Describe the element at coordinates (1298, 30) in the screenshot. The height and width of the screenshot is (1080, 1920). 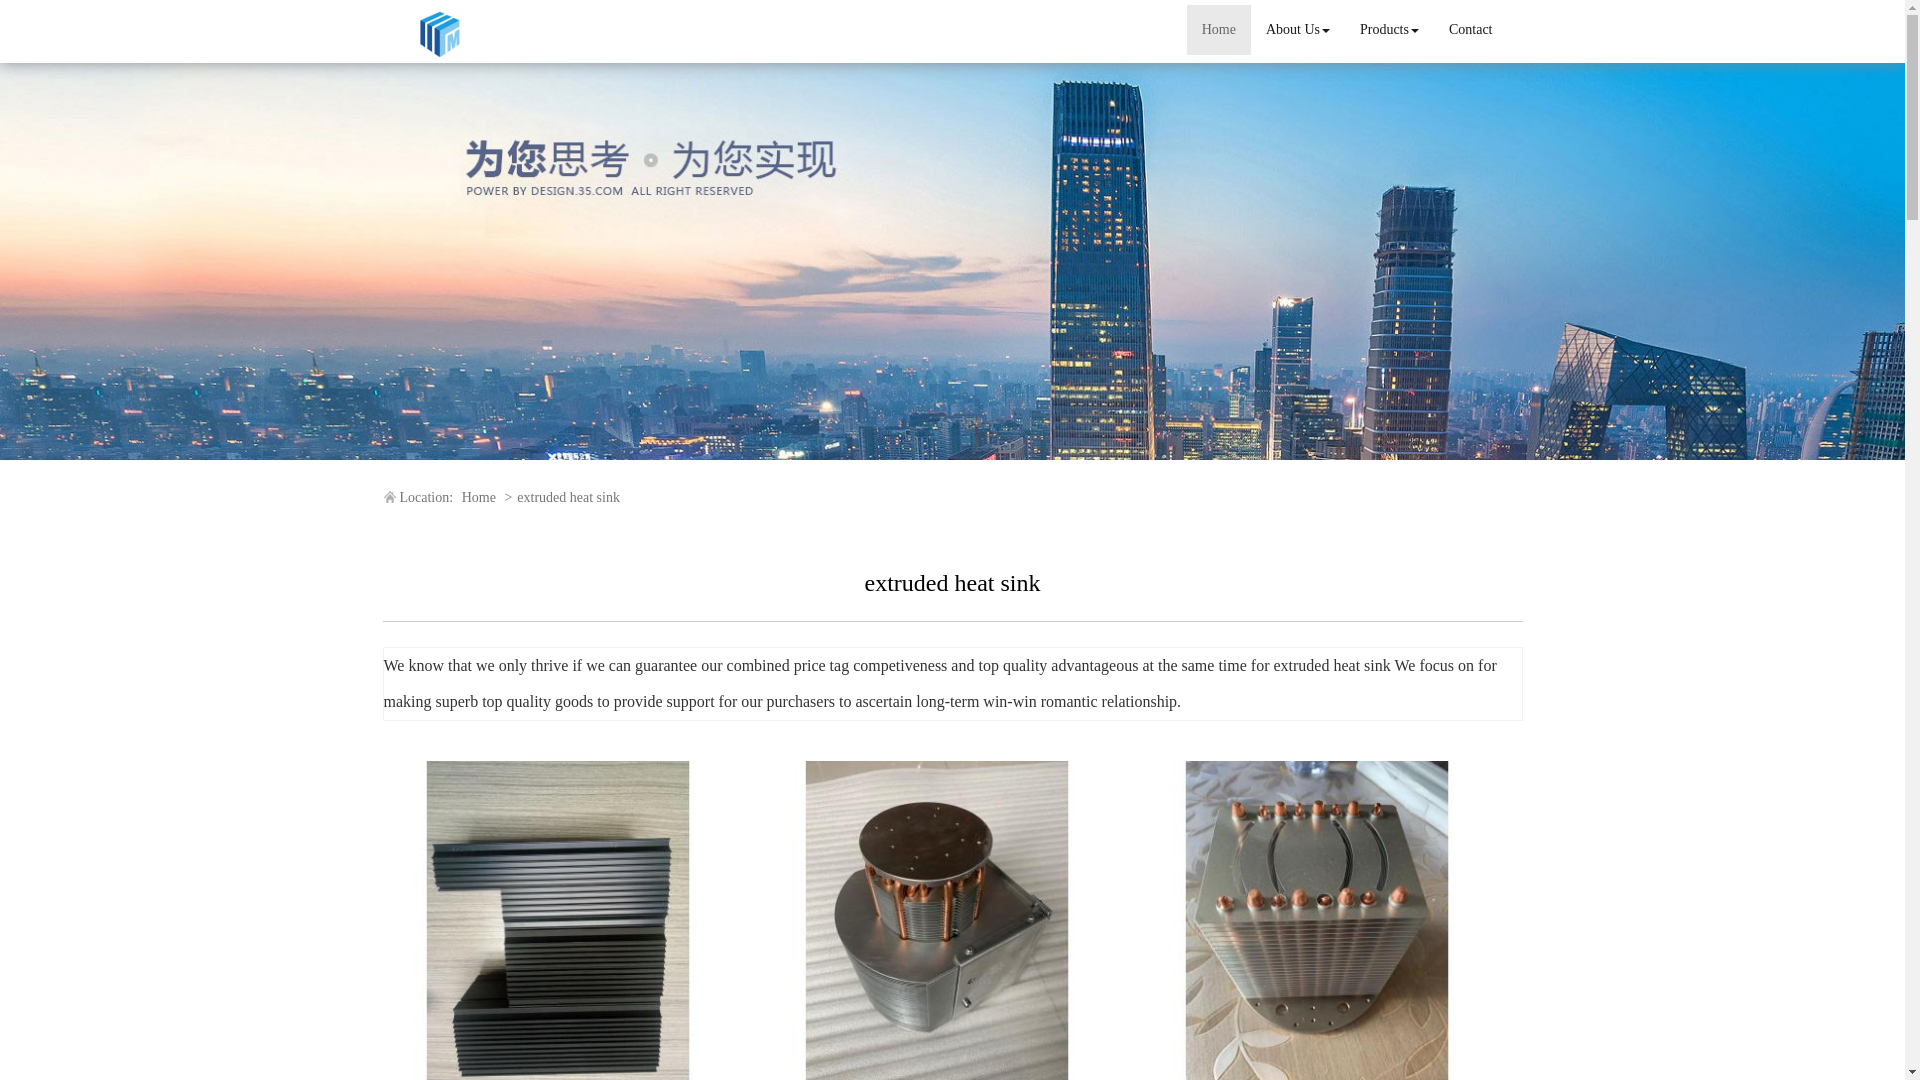
I see `About Us` at that location.